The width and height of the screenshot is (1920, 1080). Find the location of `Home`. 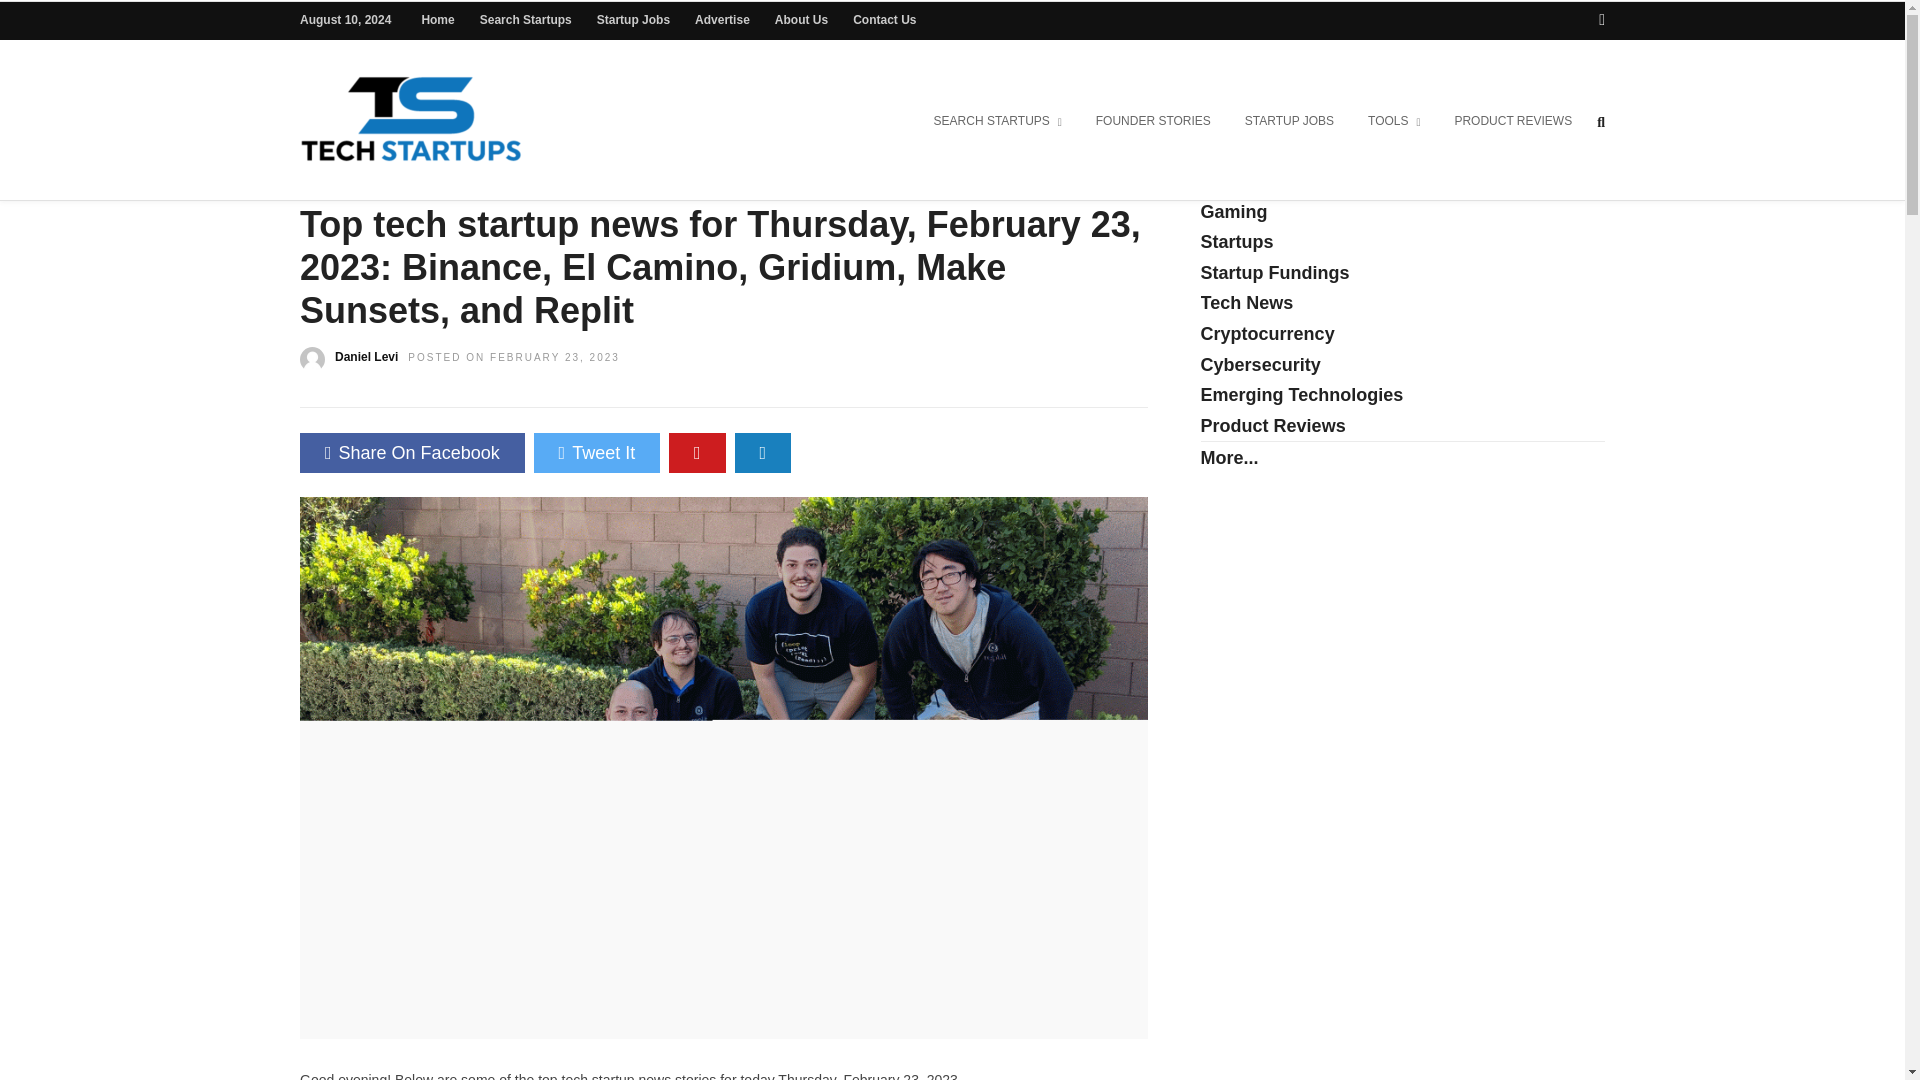

Home is located at coordinates (436, 20).